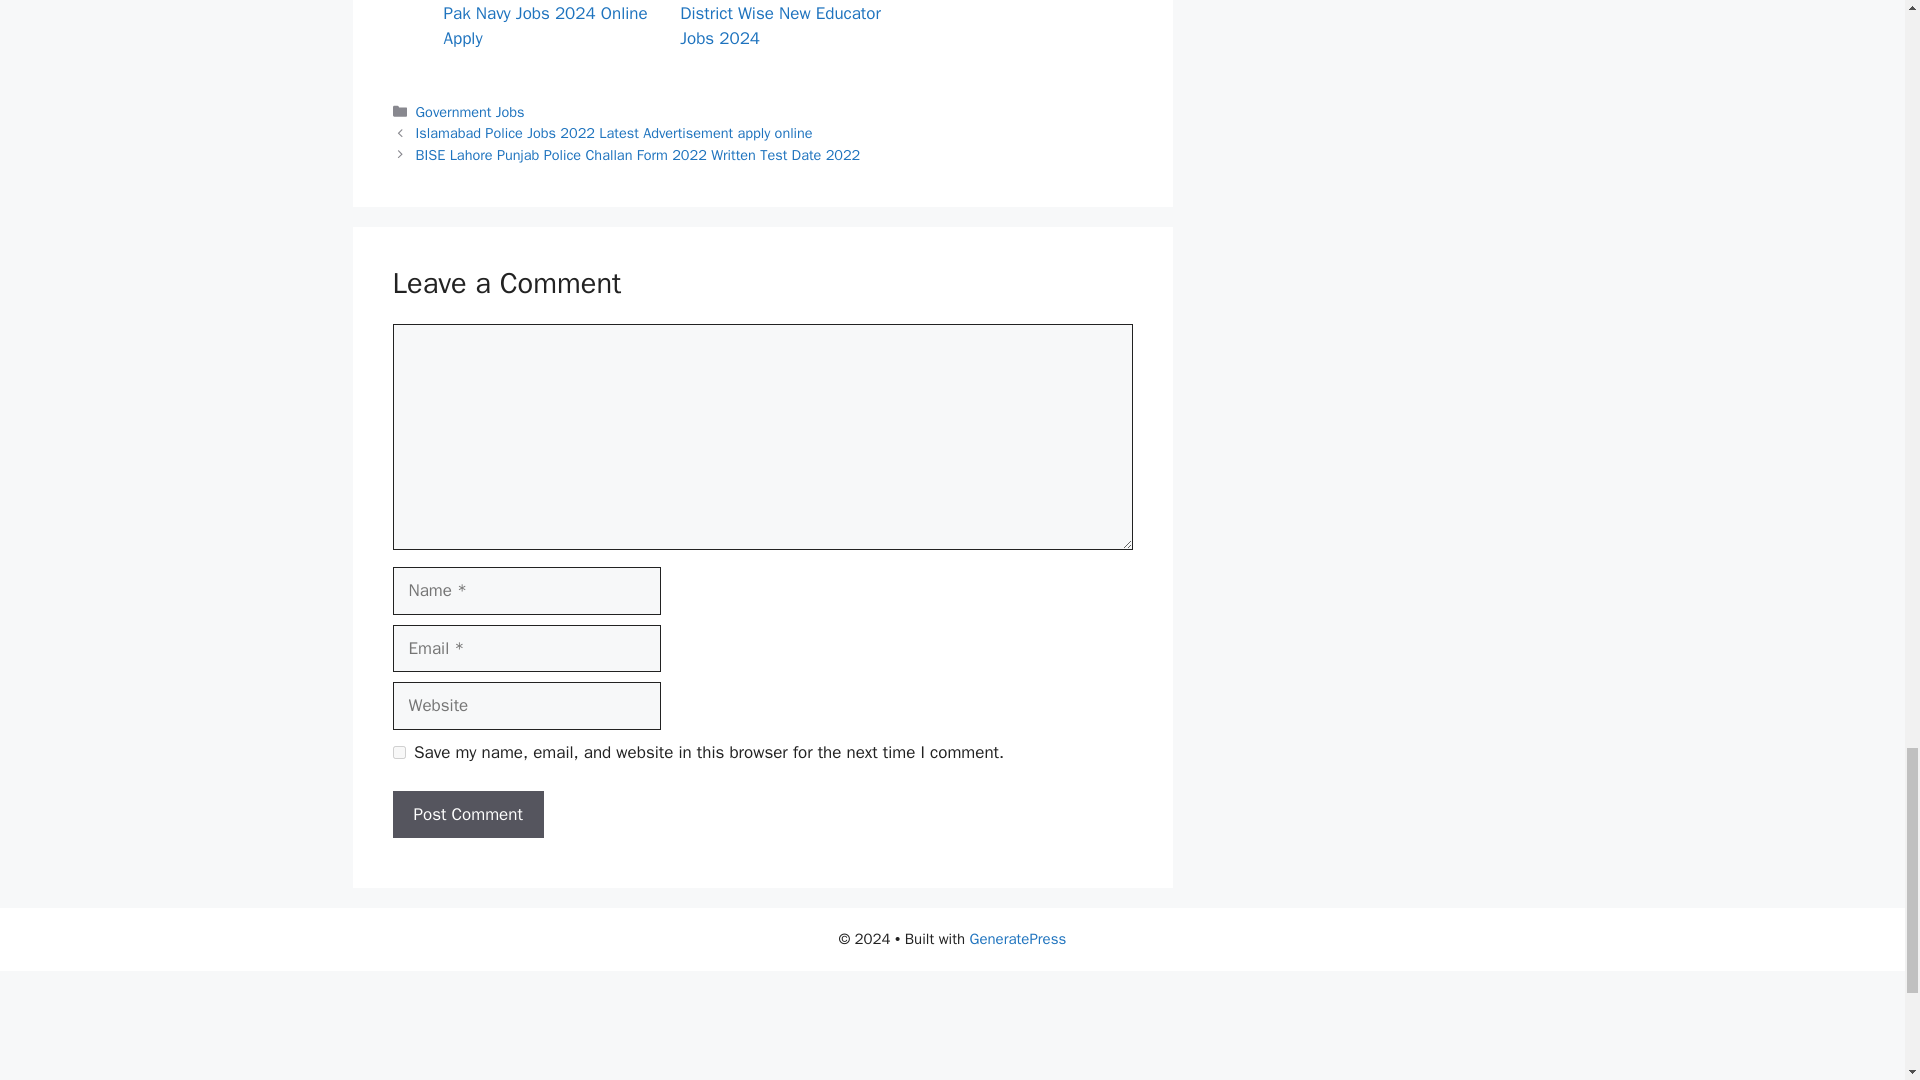 Image resolution: width=1920 pixels, height=1080 pixels. What do you see at coordinates (614, 132) in the screenshot?
I see `Islamabad Police Jobs 2022 Latest Advertisement apply online` at bounding box center [614, 132].